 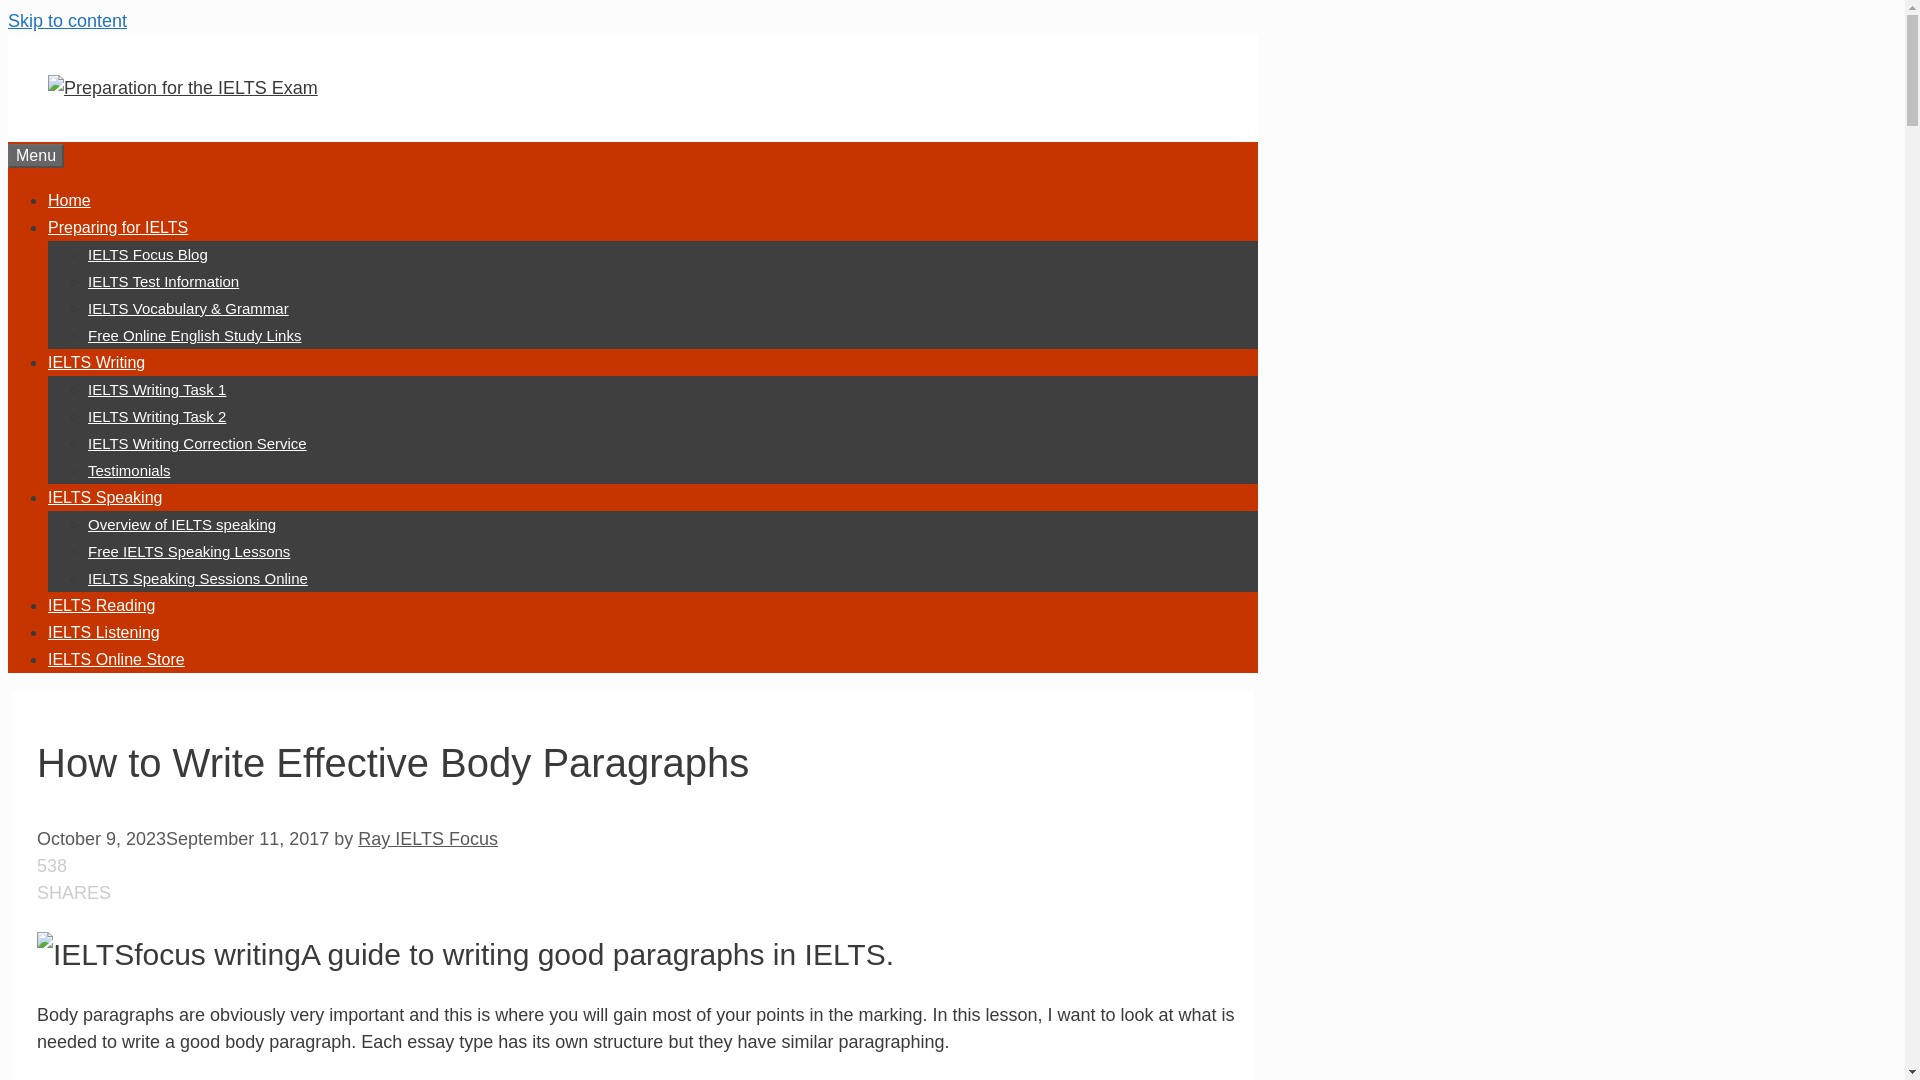 I want to click on IELTS Listening, so click(x=104, y=632).